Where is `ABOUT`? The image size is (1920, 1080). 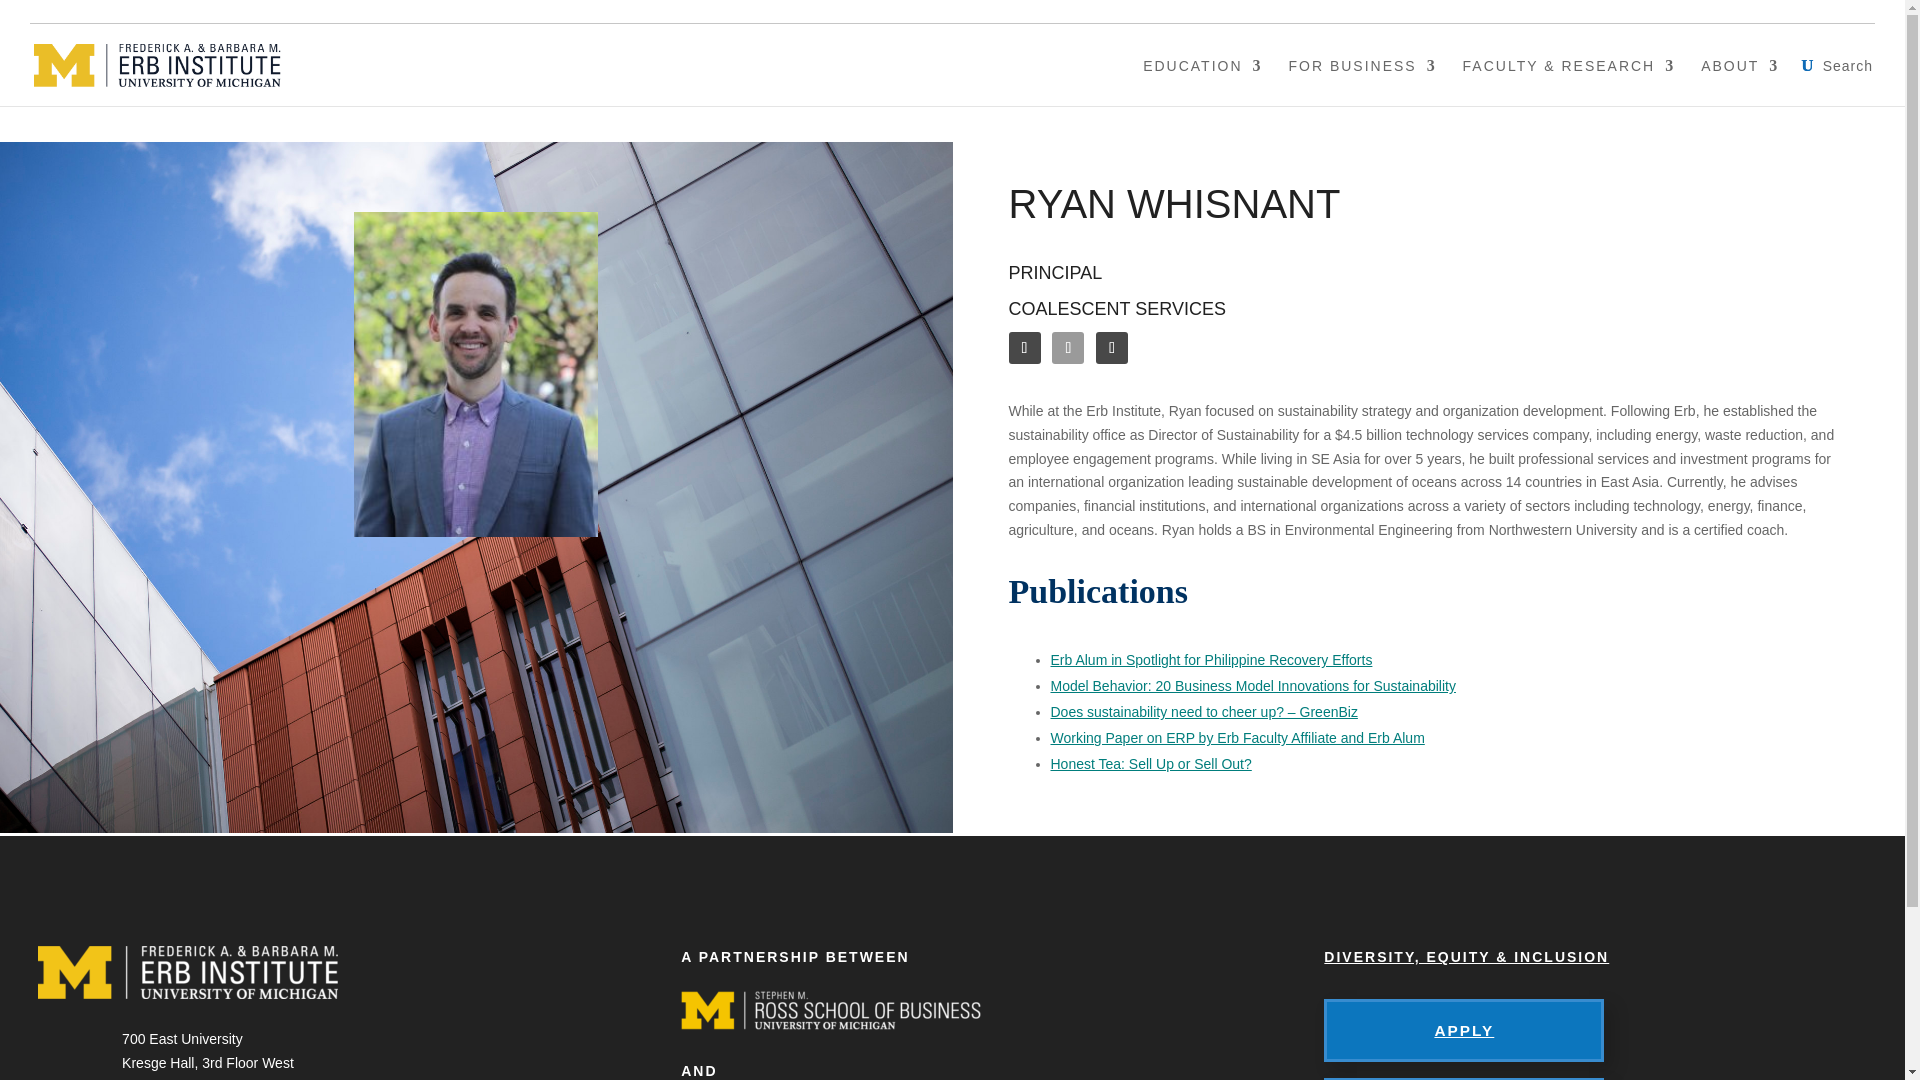
ABOUT is located at coordinates (1740, 81).